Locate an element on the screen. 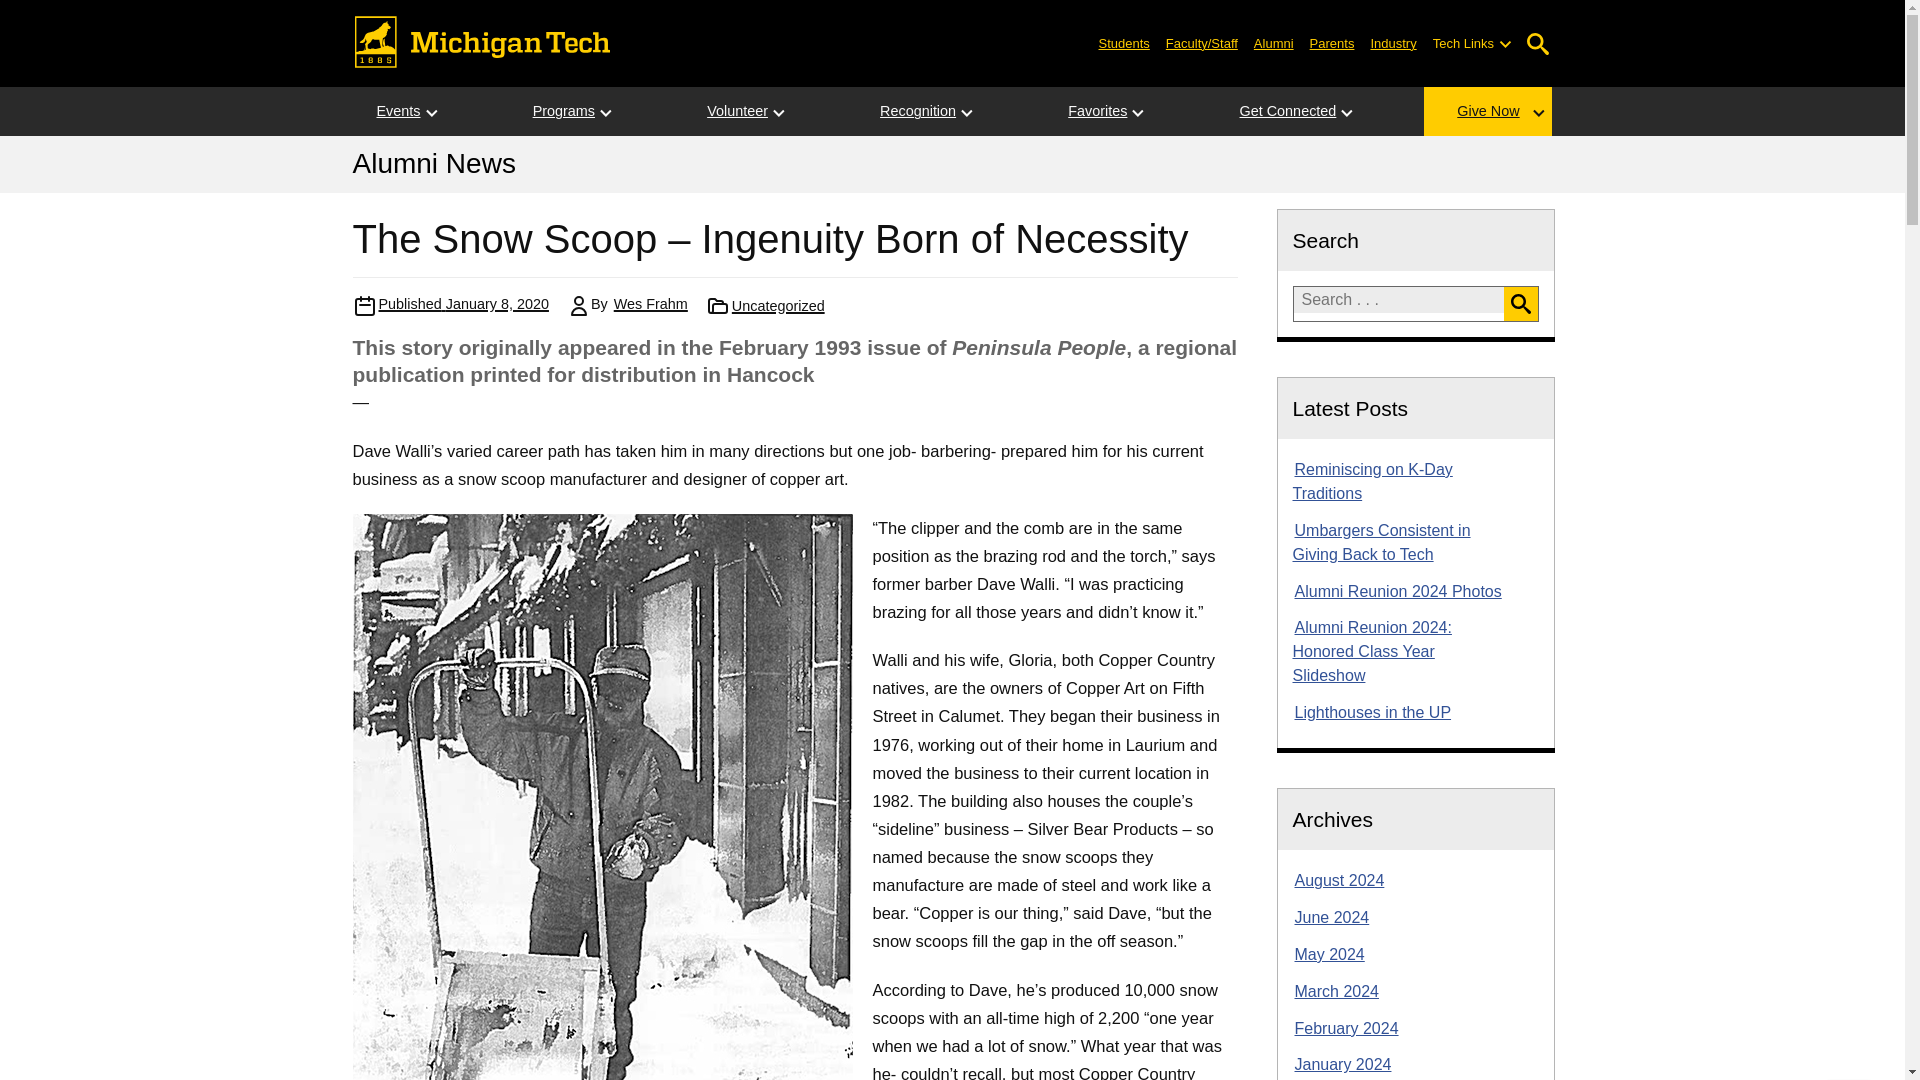 The width and height of the screenshot is (1920, 1080). Industry is located at coordinates (1392, 42).